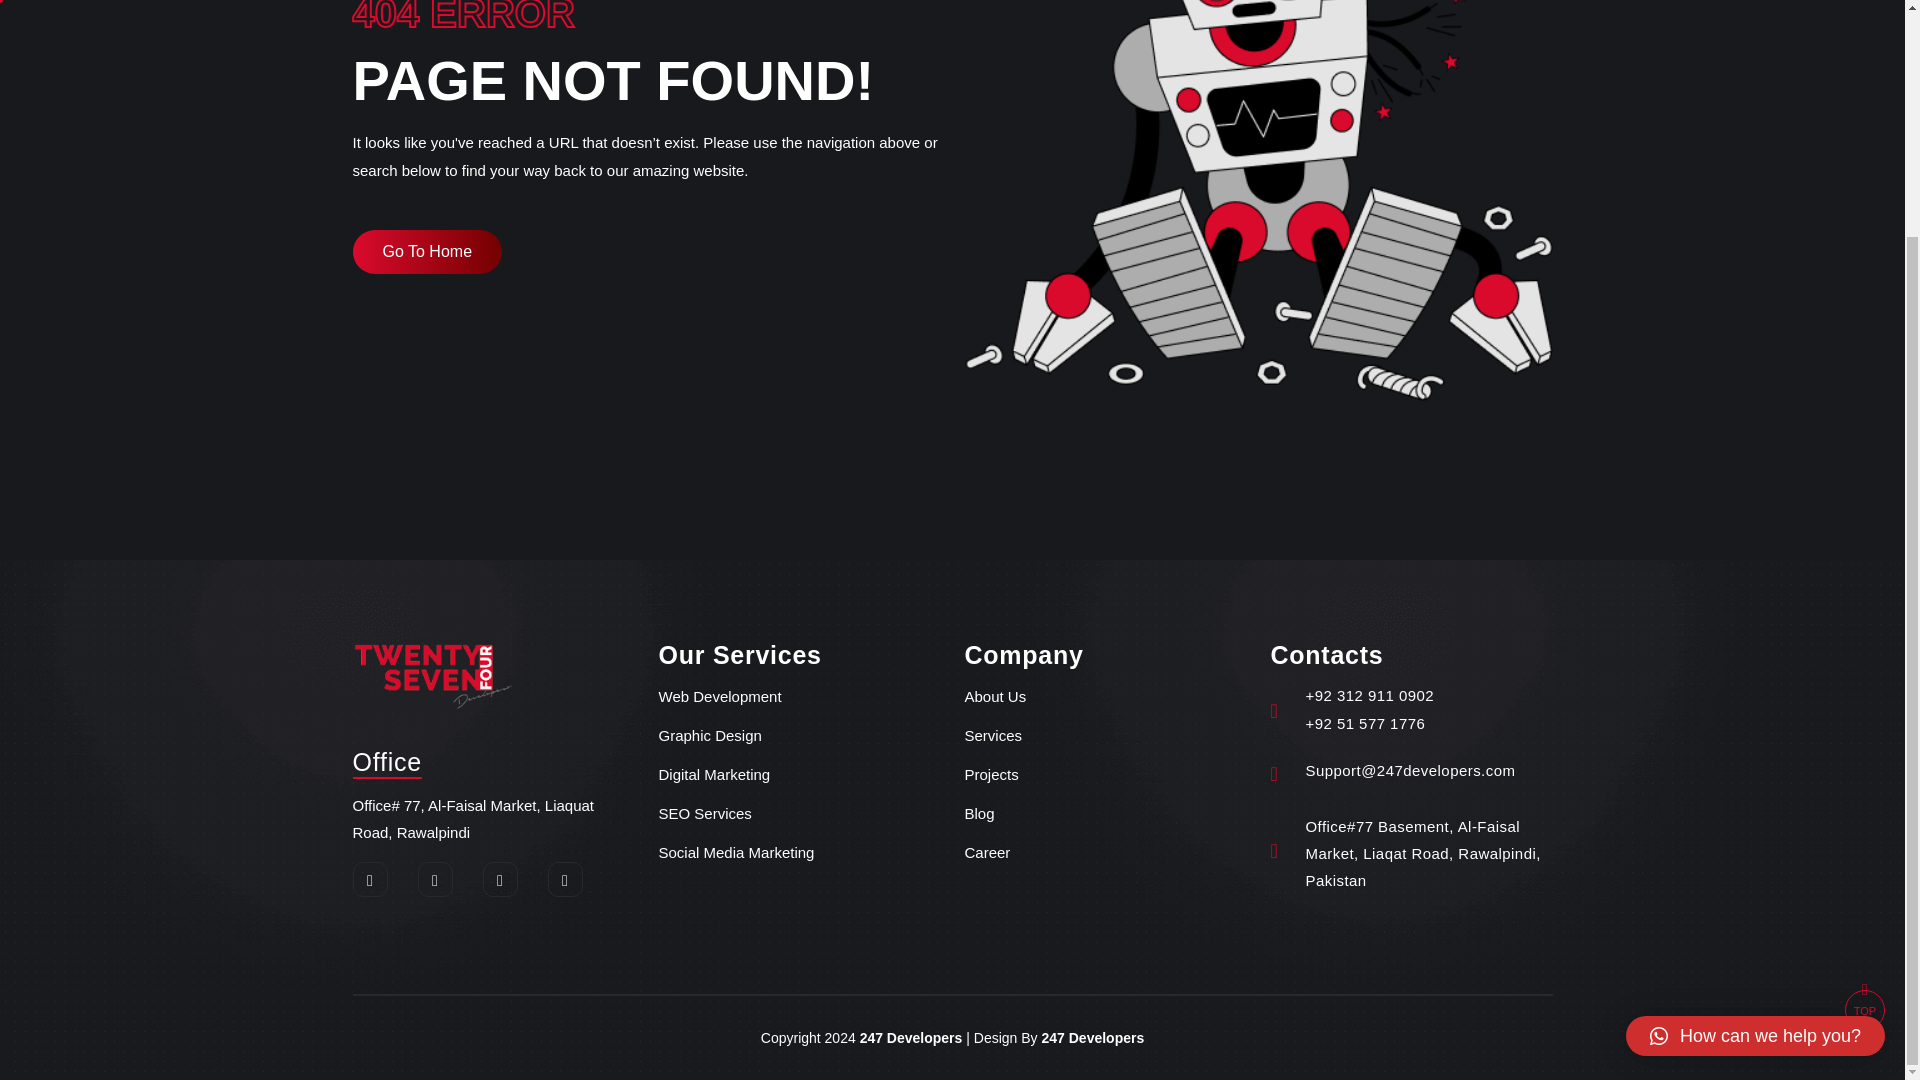 The width and height of the screenshot is (1920, 1080). Describe the element at coordinates (704, 814) in the screenshot. I see `SEO Services` at that location.